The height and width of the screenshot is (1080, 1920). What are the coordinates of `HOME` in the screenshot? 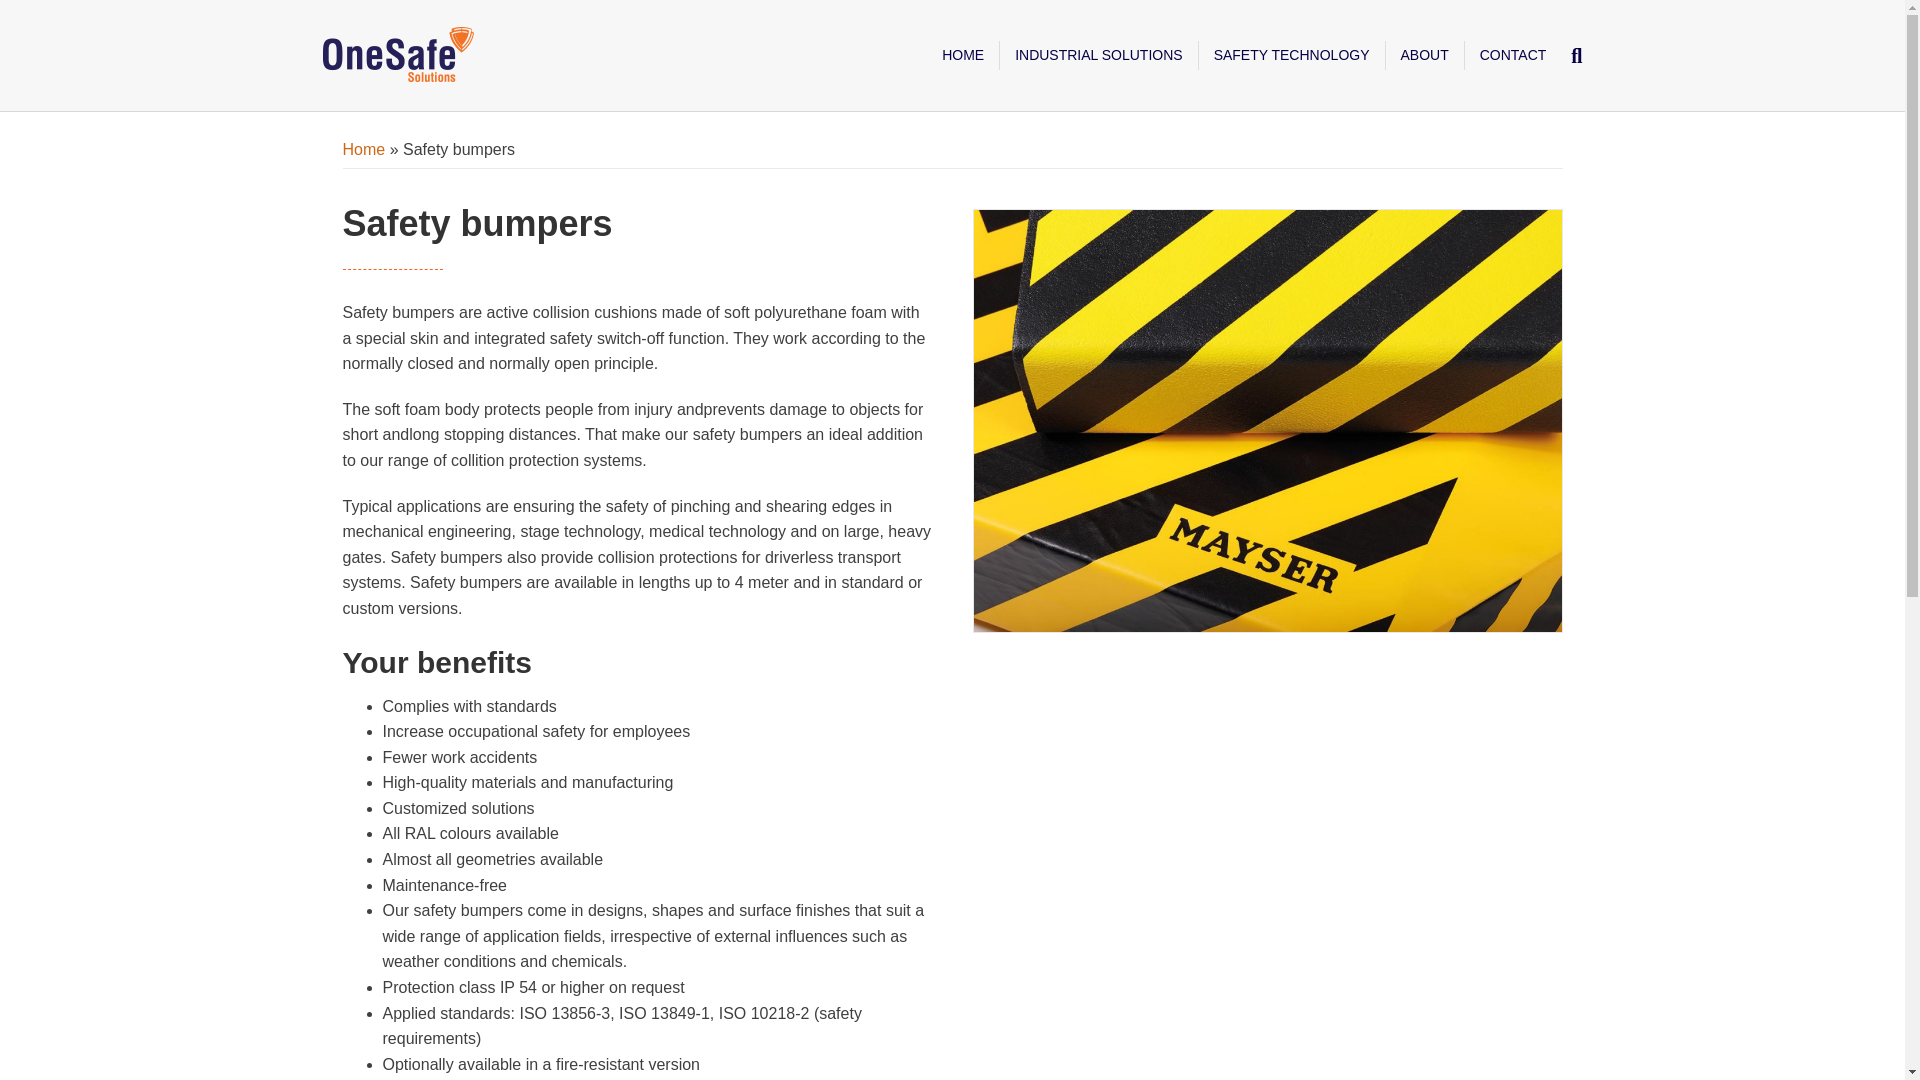 It's located at (964, 56).